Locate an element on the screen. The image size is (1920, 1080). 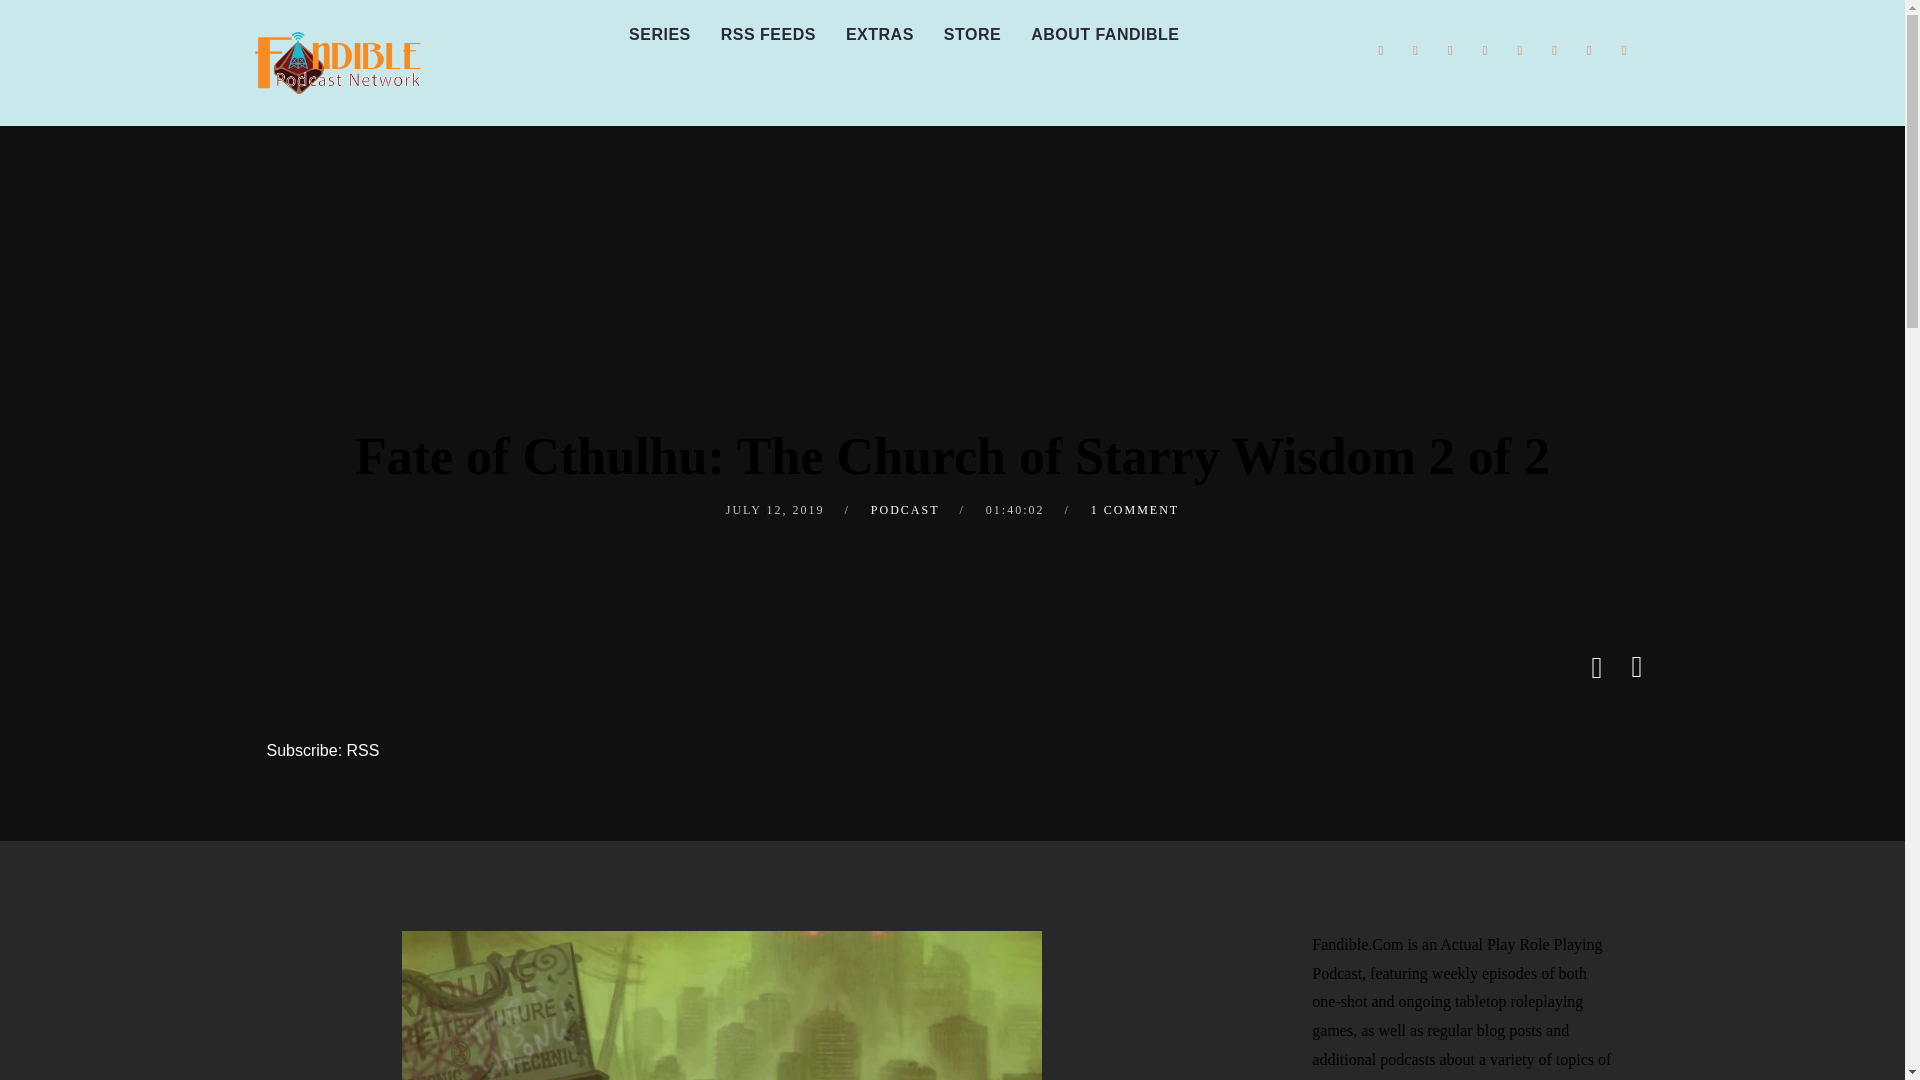
EXTRAS is located at coordinates (880, 35).